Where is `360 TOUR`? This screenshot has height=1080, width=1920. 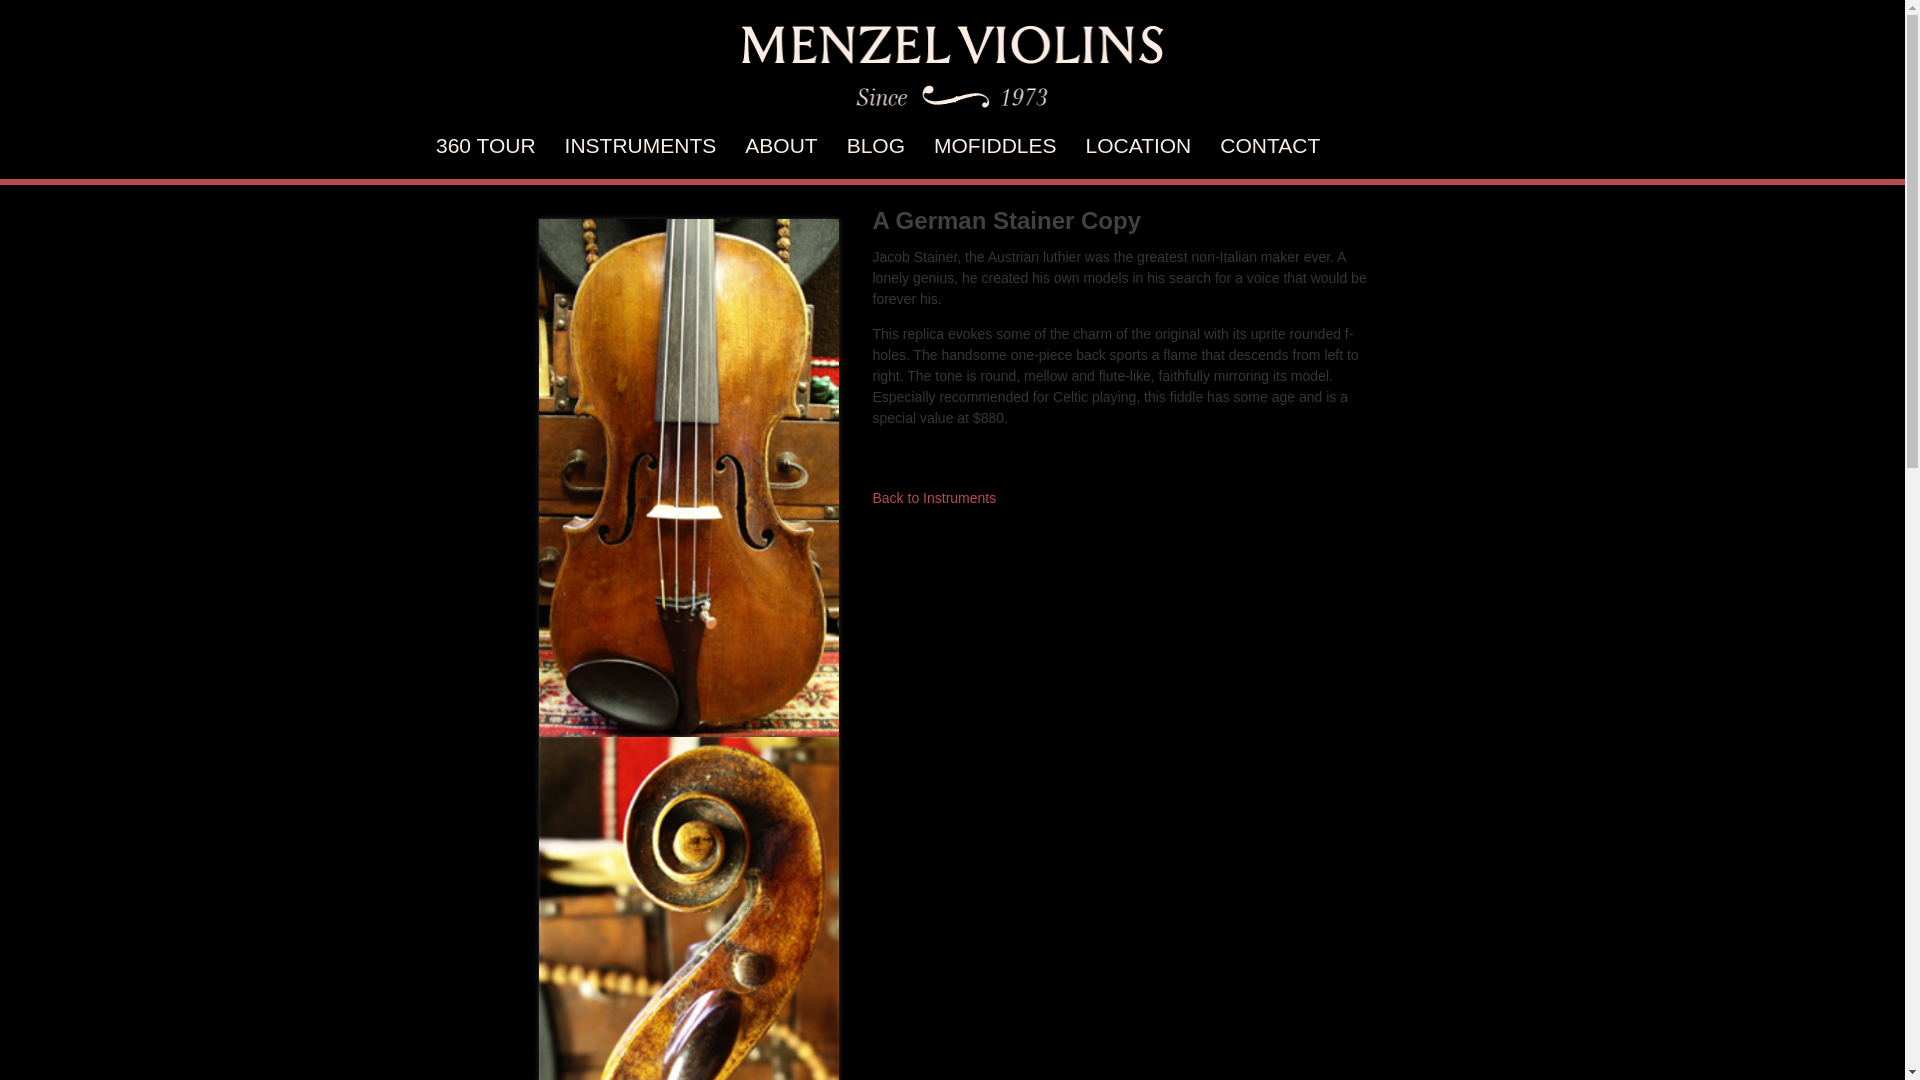
360 TOUR is located at coordinates (485, 144).